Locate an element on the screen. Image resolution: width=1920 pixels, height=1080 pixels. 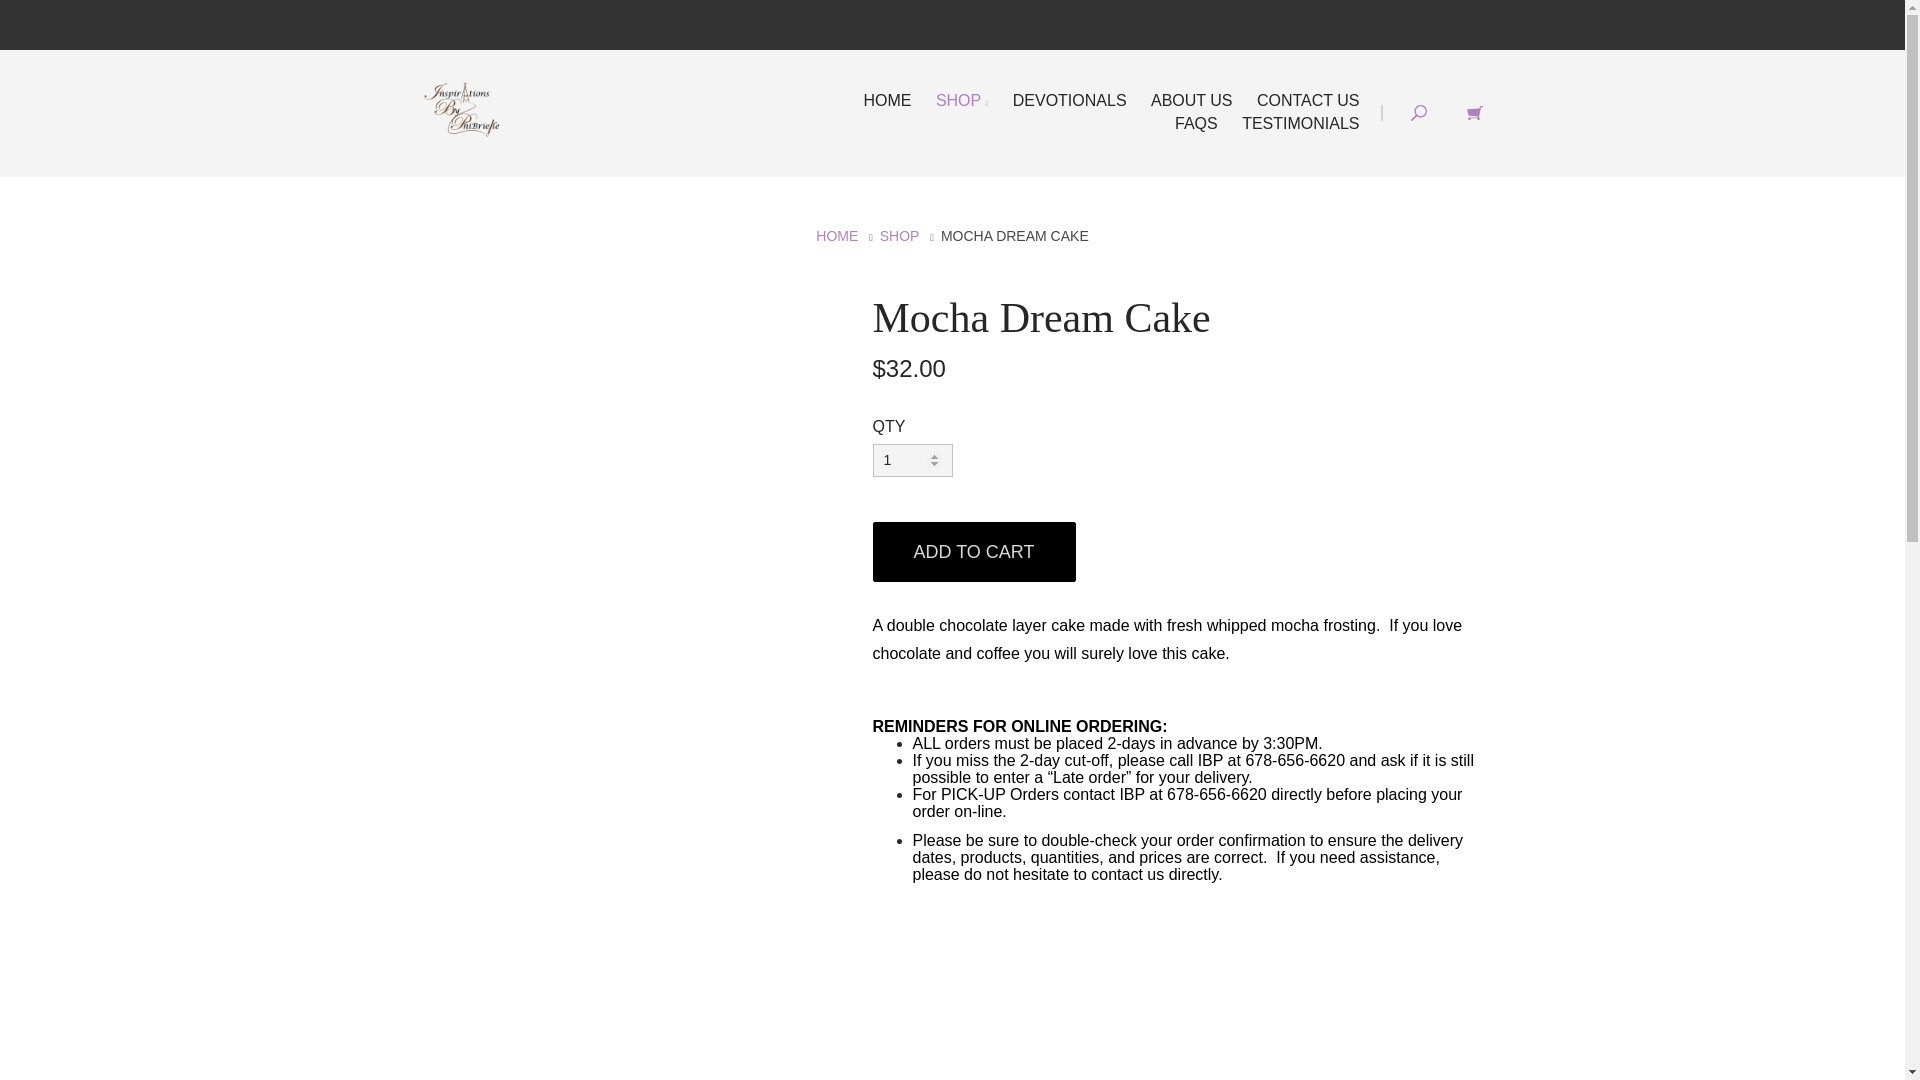
TESTIMONIALS is located at coordinates (1300, 122).